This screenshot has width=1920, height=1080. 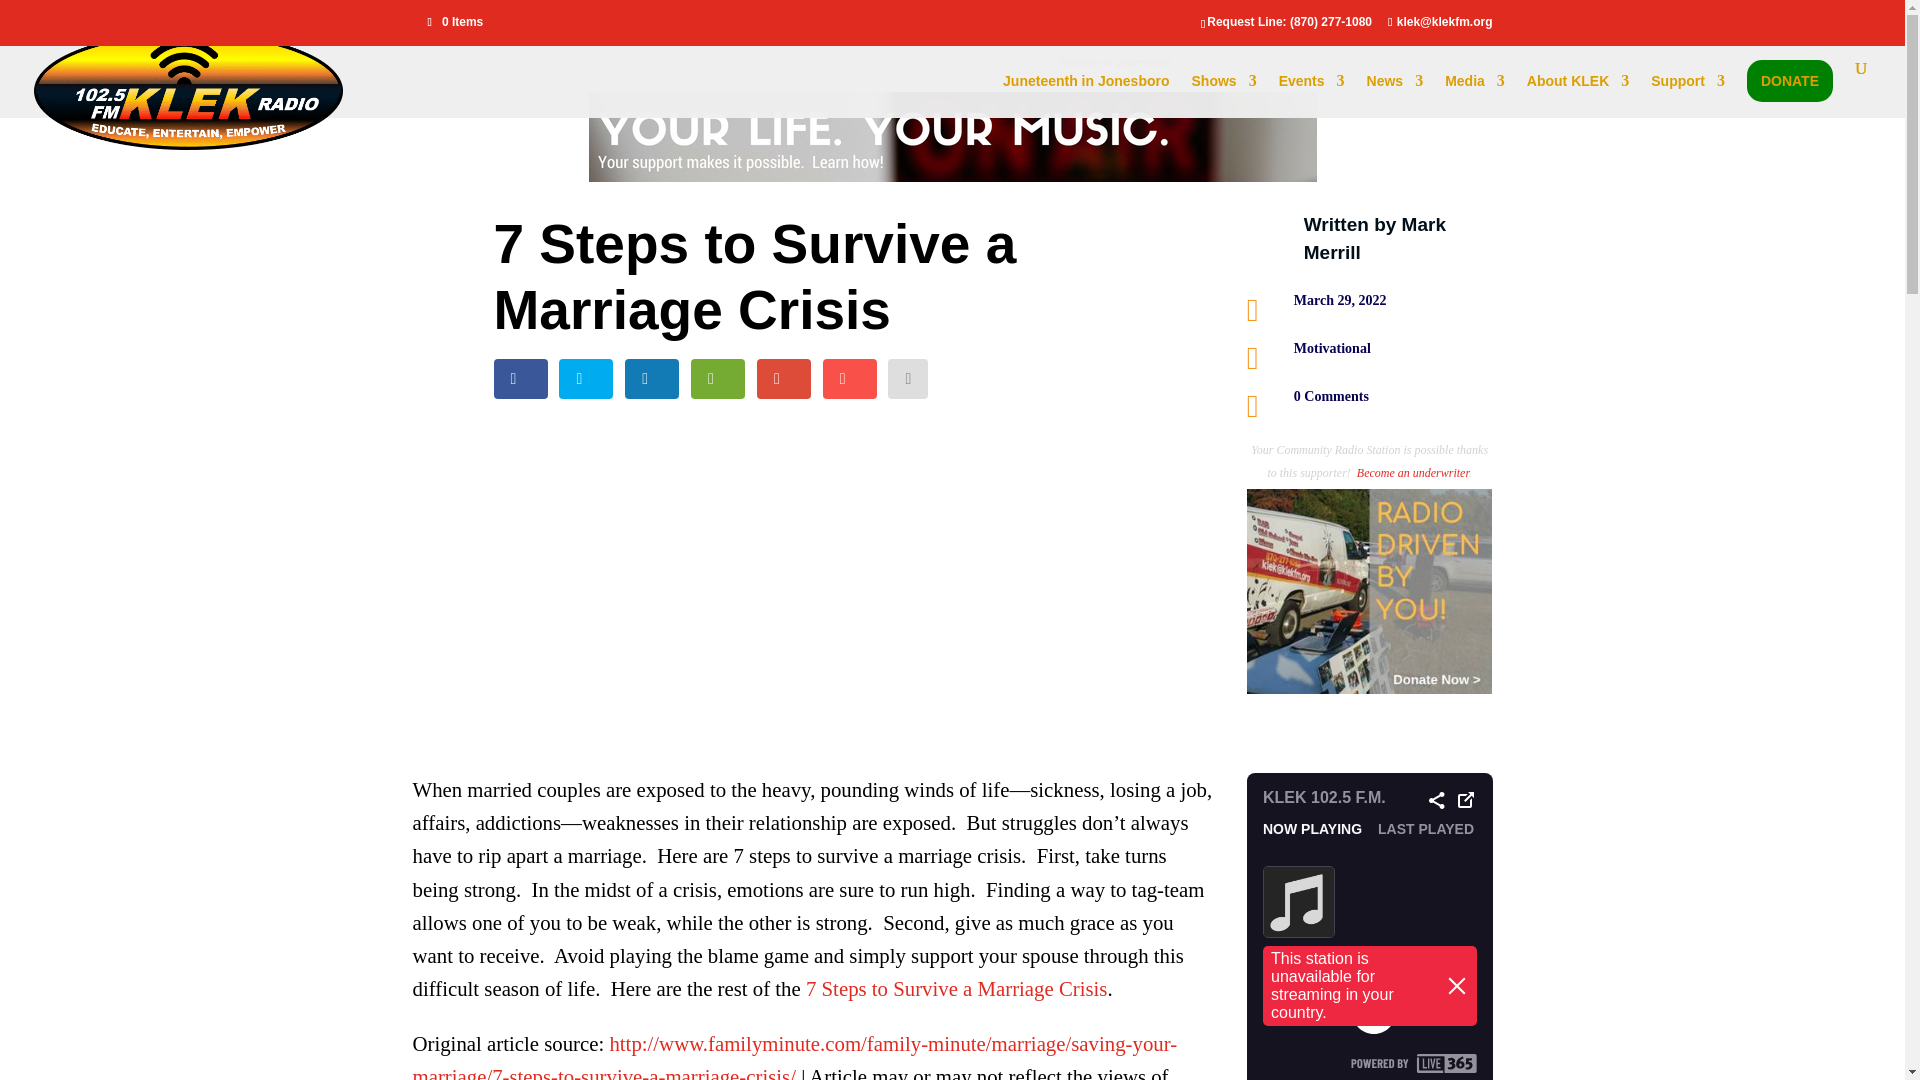 What do you see at coordinates (1688, 96) in the screenshot?
I see `Support` at bounding box center [1688, 96].